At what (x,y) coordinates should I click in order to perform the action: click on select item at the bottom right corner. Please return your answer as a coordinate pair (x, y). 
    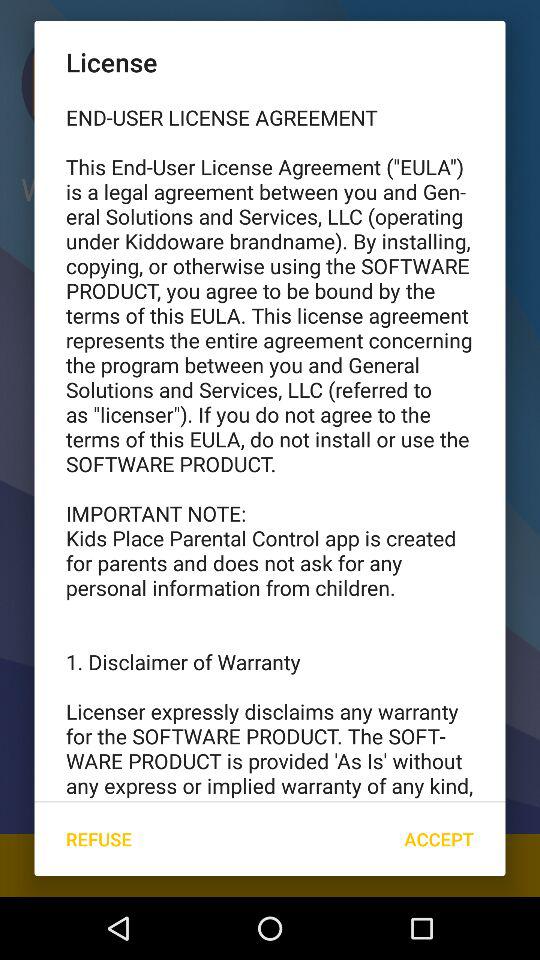
    Looking at the image, I should click on (438, 838).